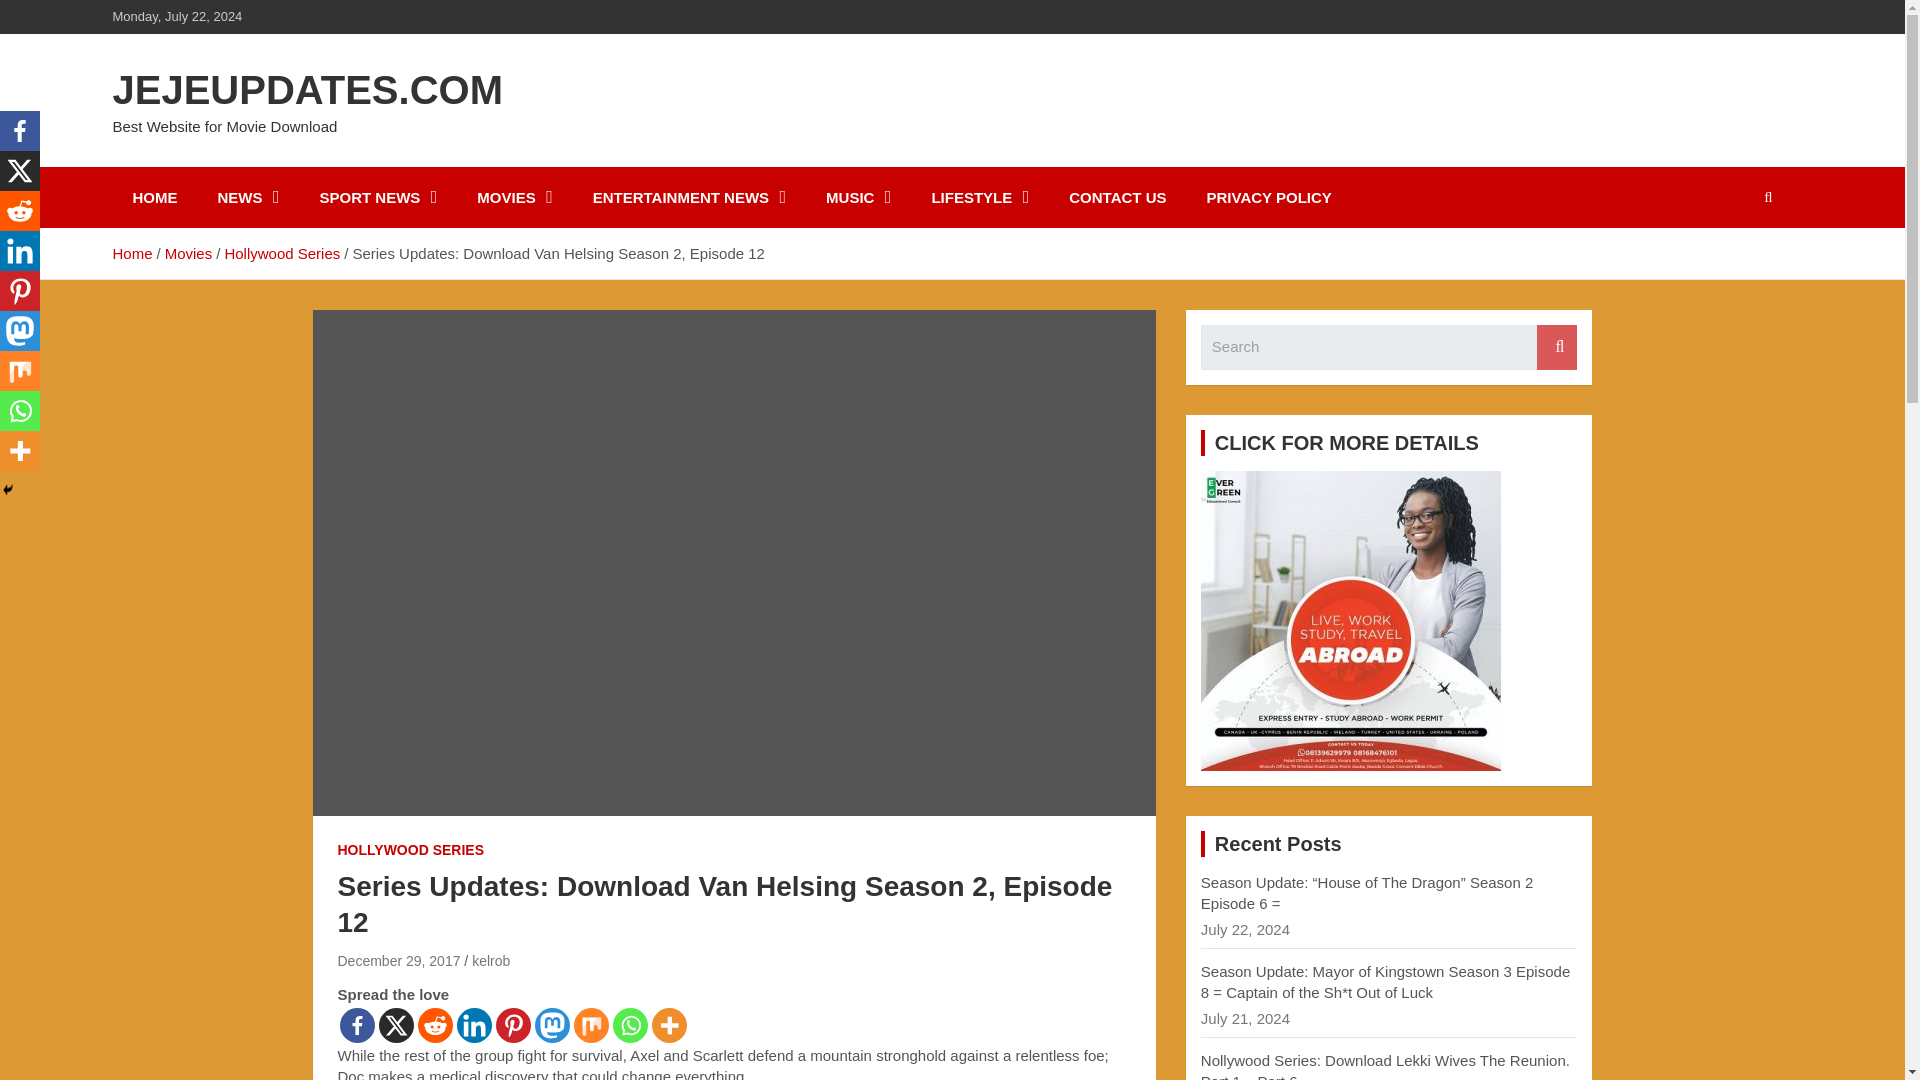  Describe the element at coordinates (1268, 197) in the screenshot. I see `PRIVACY POLICY` at that location.